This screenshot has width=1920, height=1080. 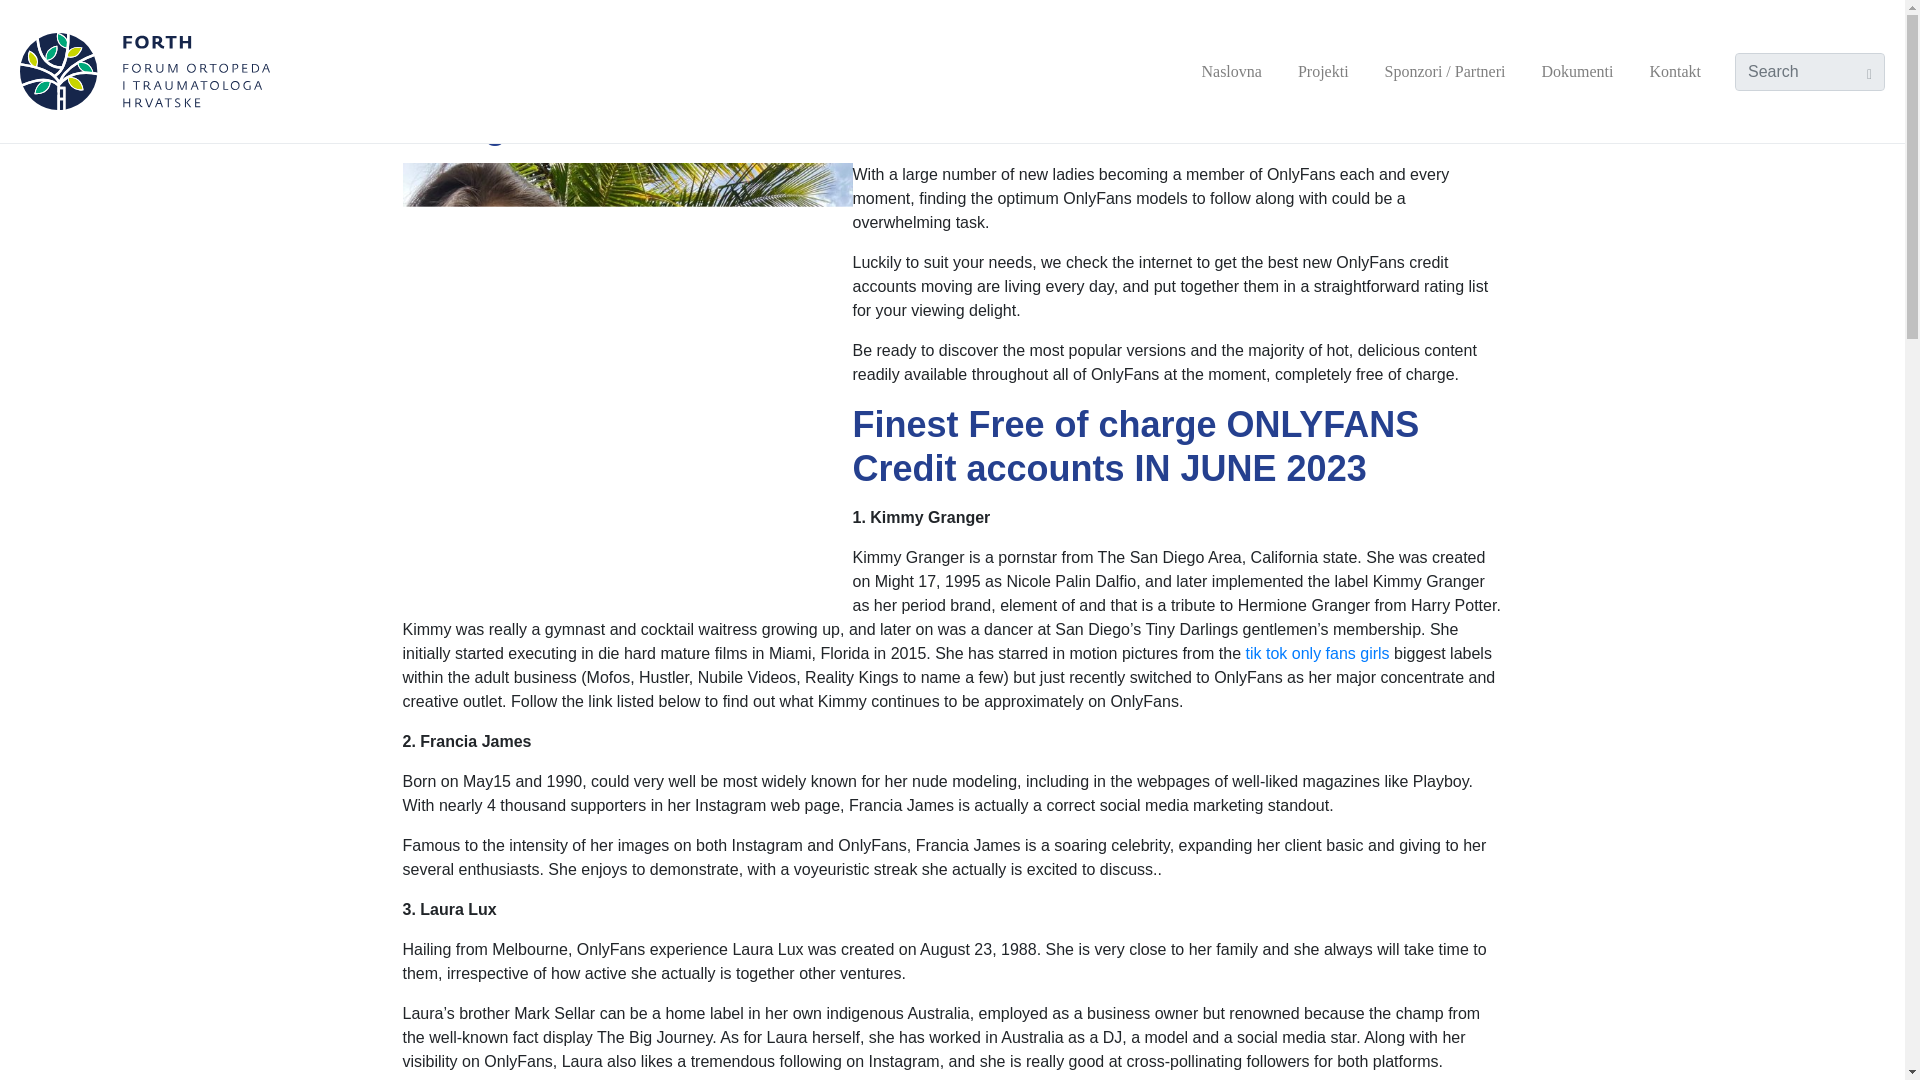 I want to click on Naslovna, so click(x=1230, y=71).